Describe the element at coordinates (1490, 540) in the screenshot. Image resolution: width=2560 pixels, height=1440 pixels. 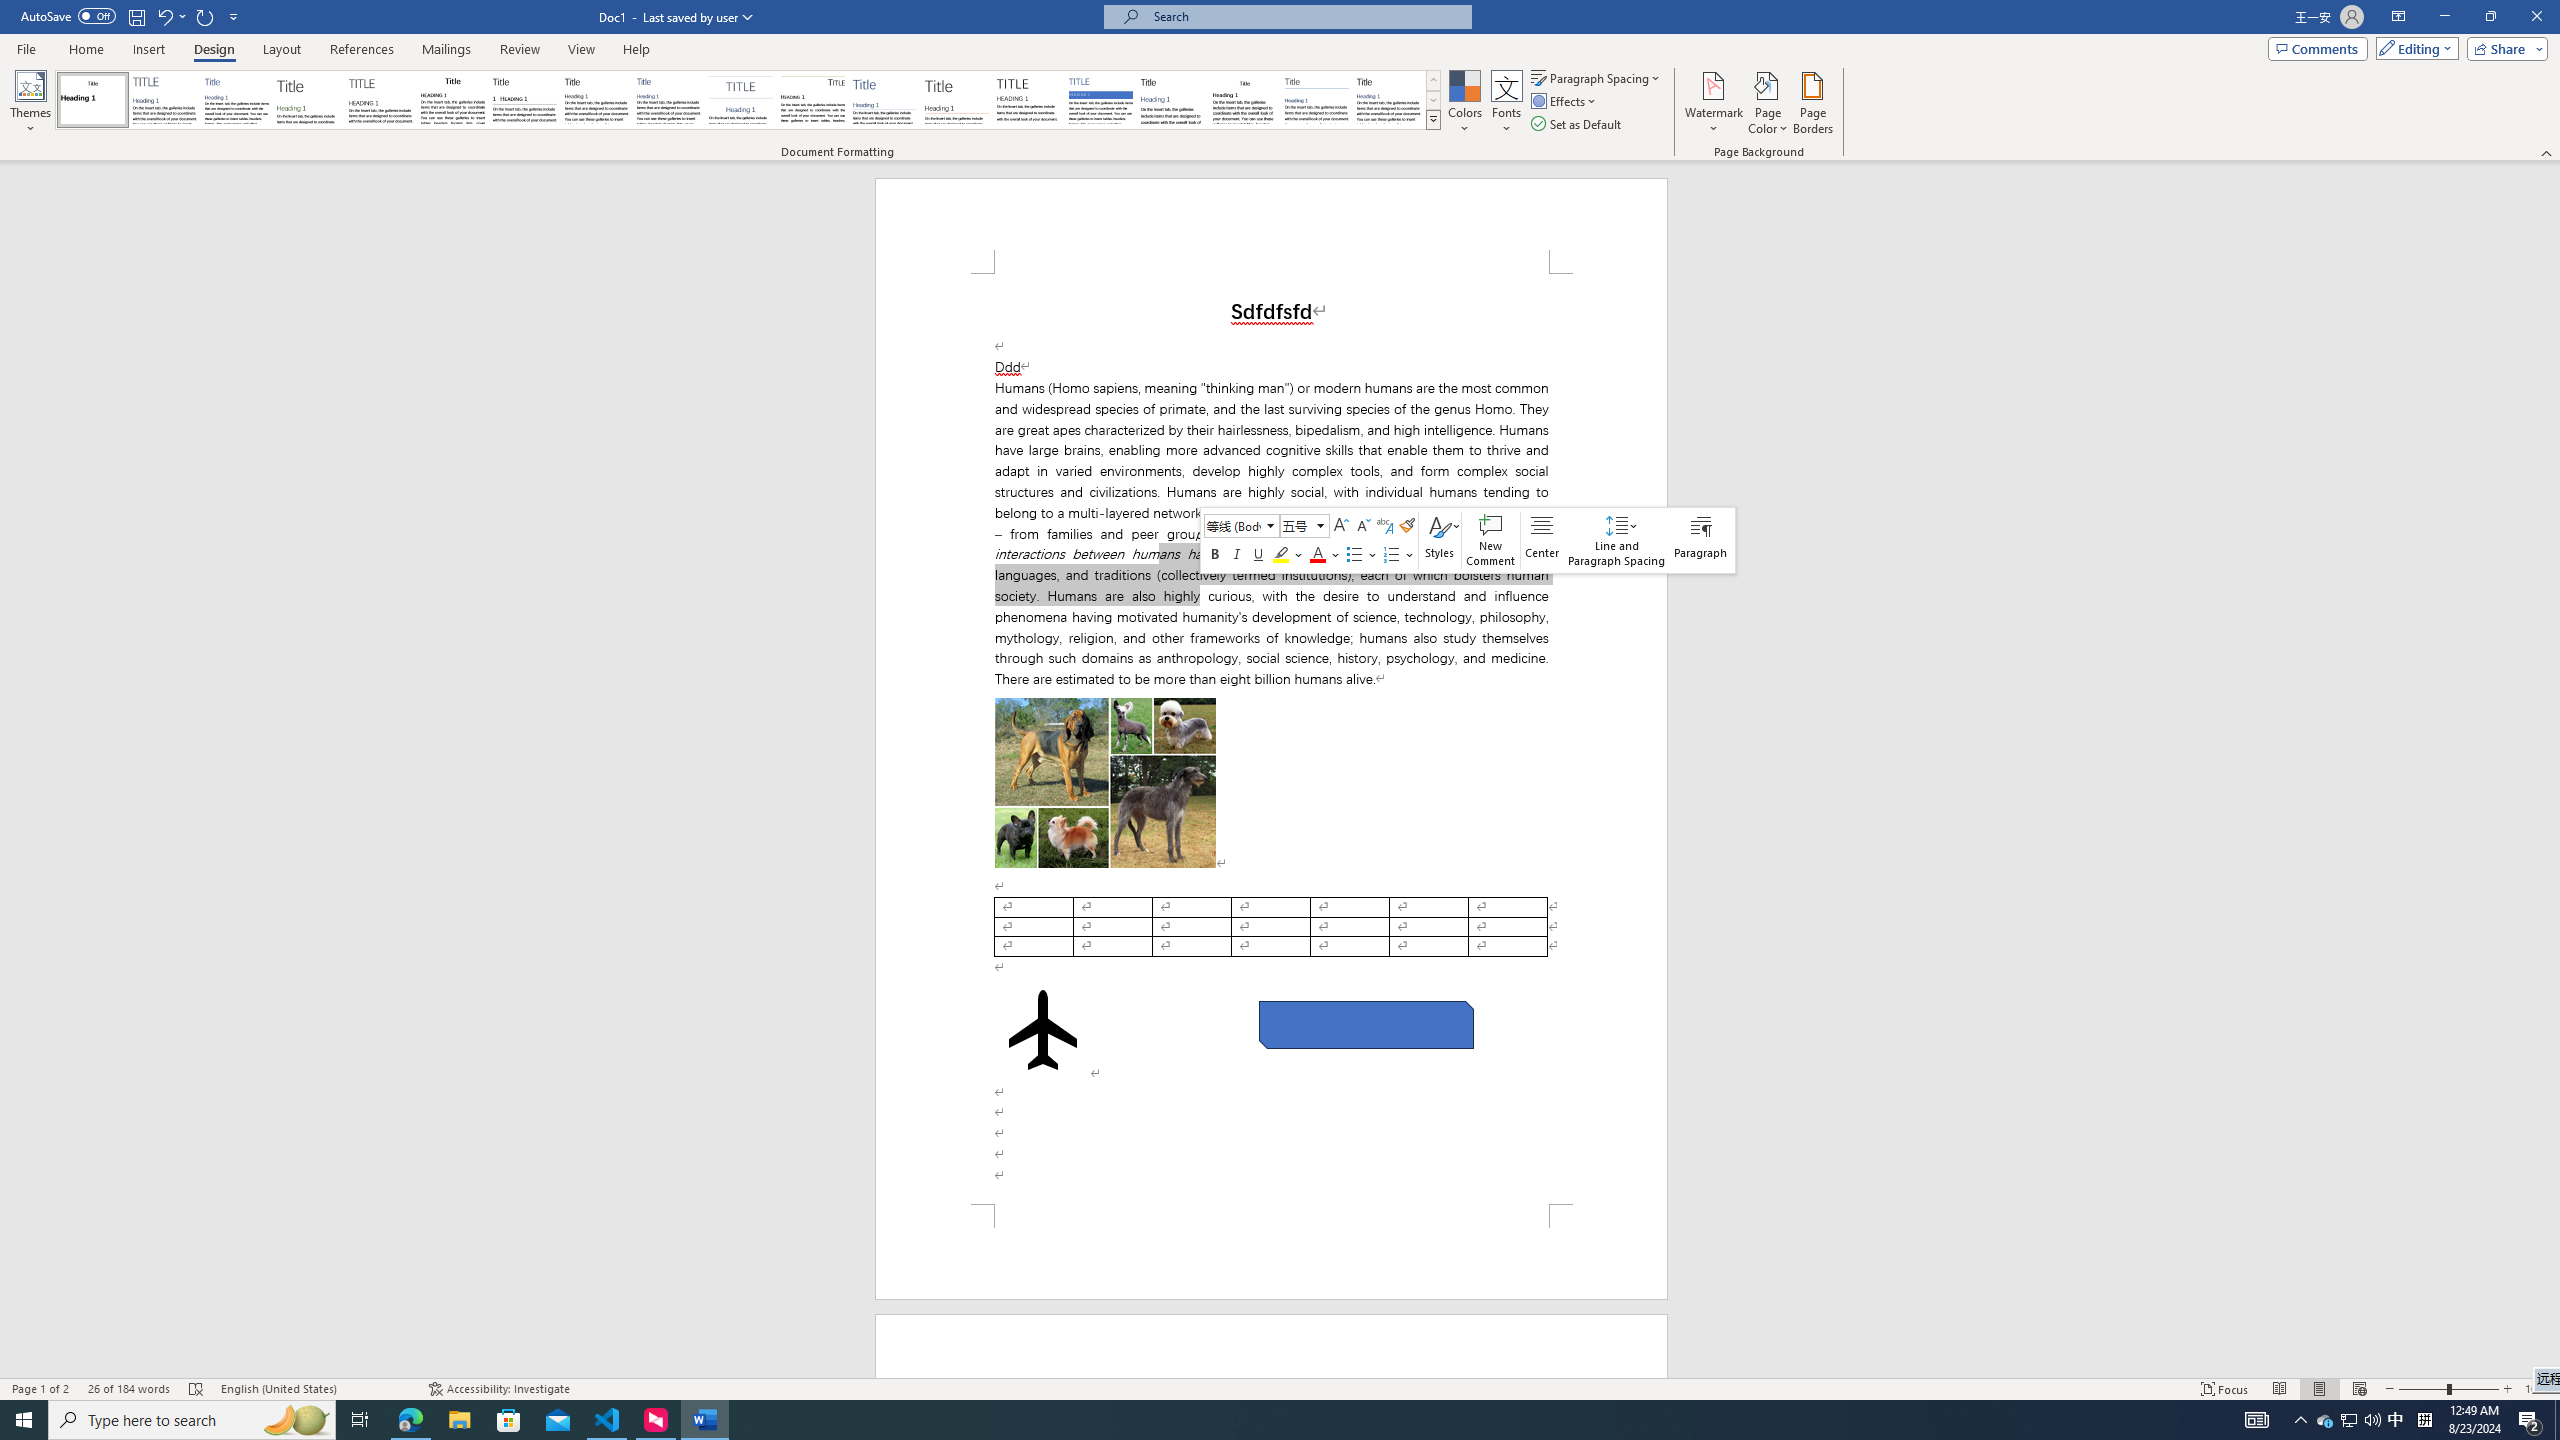
I see `New Comment` at that location.